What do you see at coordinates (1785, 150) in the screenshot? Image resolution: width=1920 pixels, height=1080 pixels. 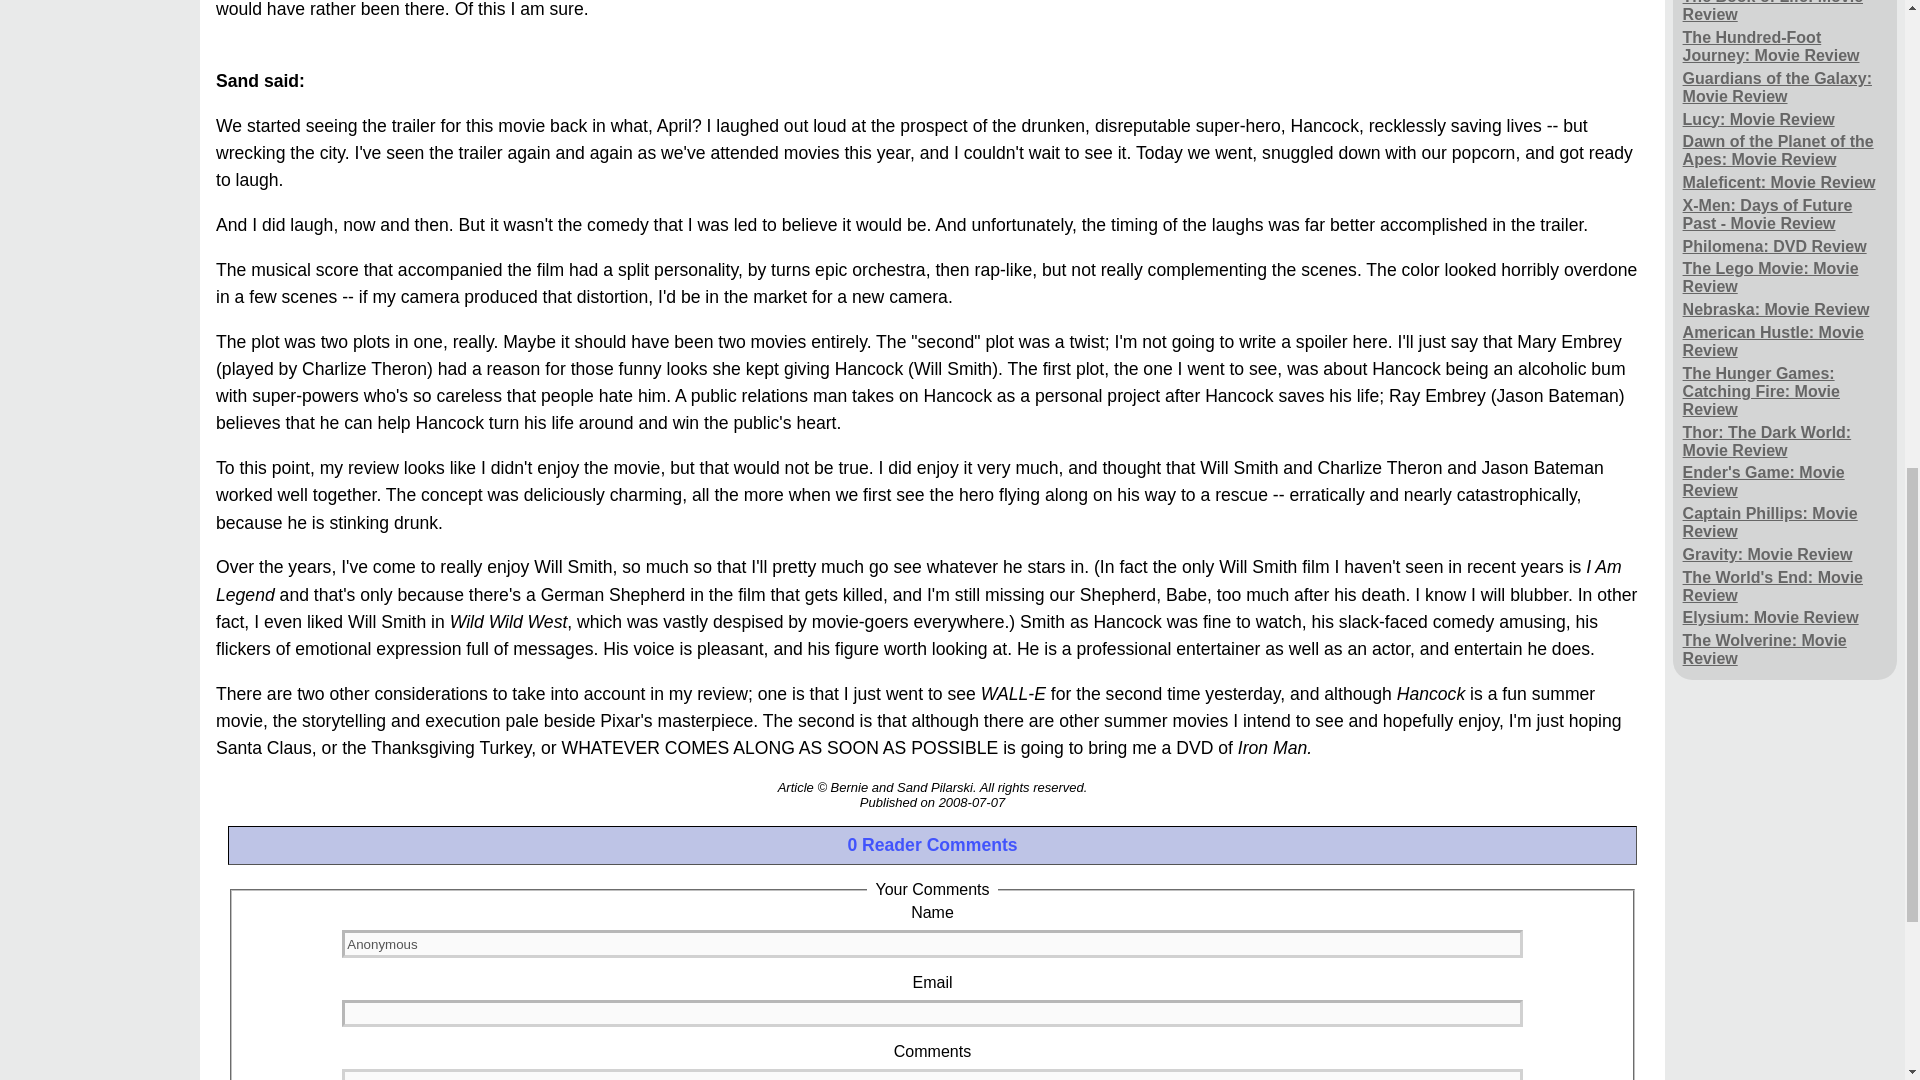 I see `Dawn of the Planet of the Apes: Movie Review` at bounding box center [1785, 150].